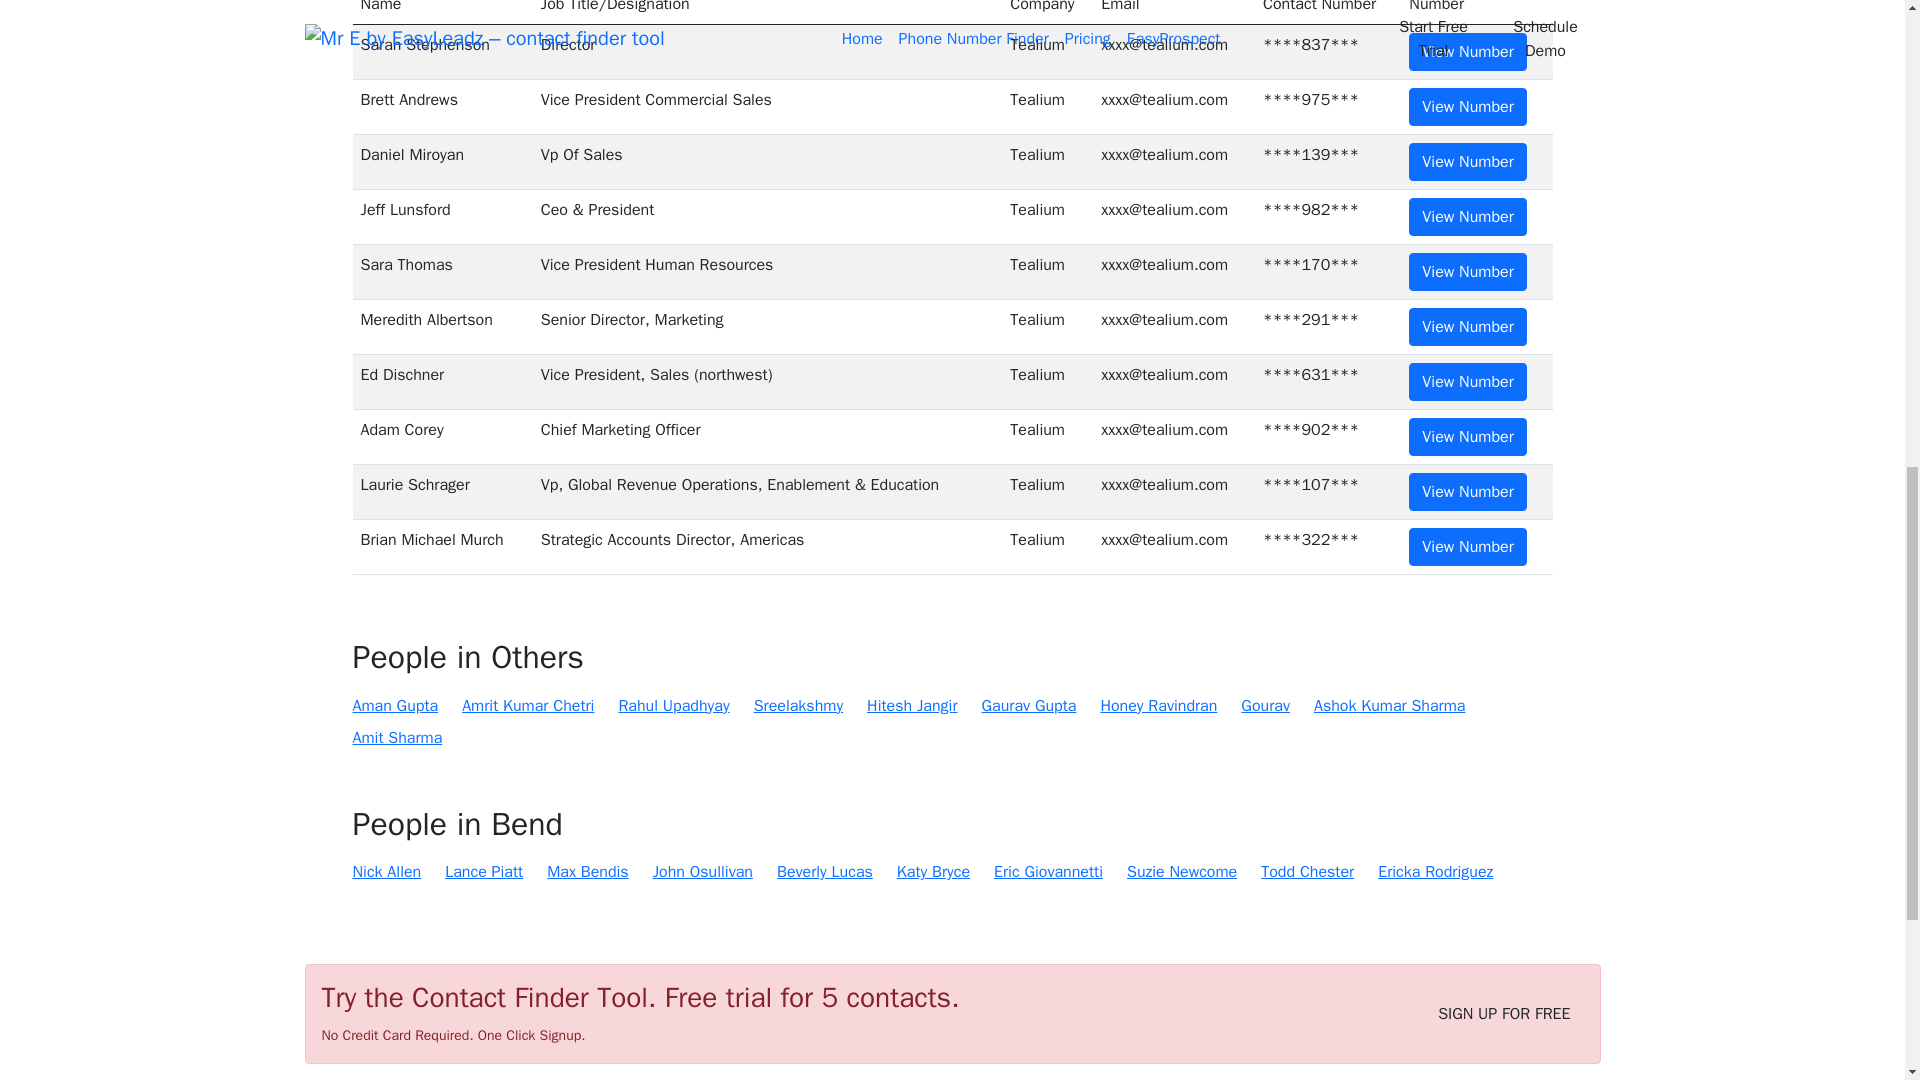  What do you see at coordinates (528, 706) in the screenshot?
I see `Amrit Kumar Chetri` at bounding box center [528, 706].